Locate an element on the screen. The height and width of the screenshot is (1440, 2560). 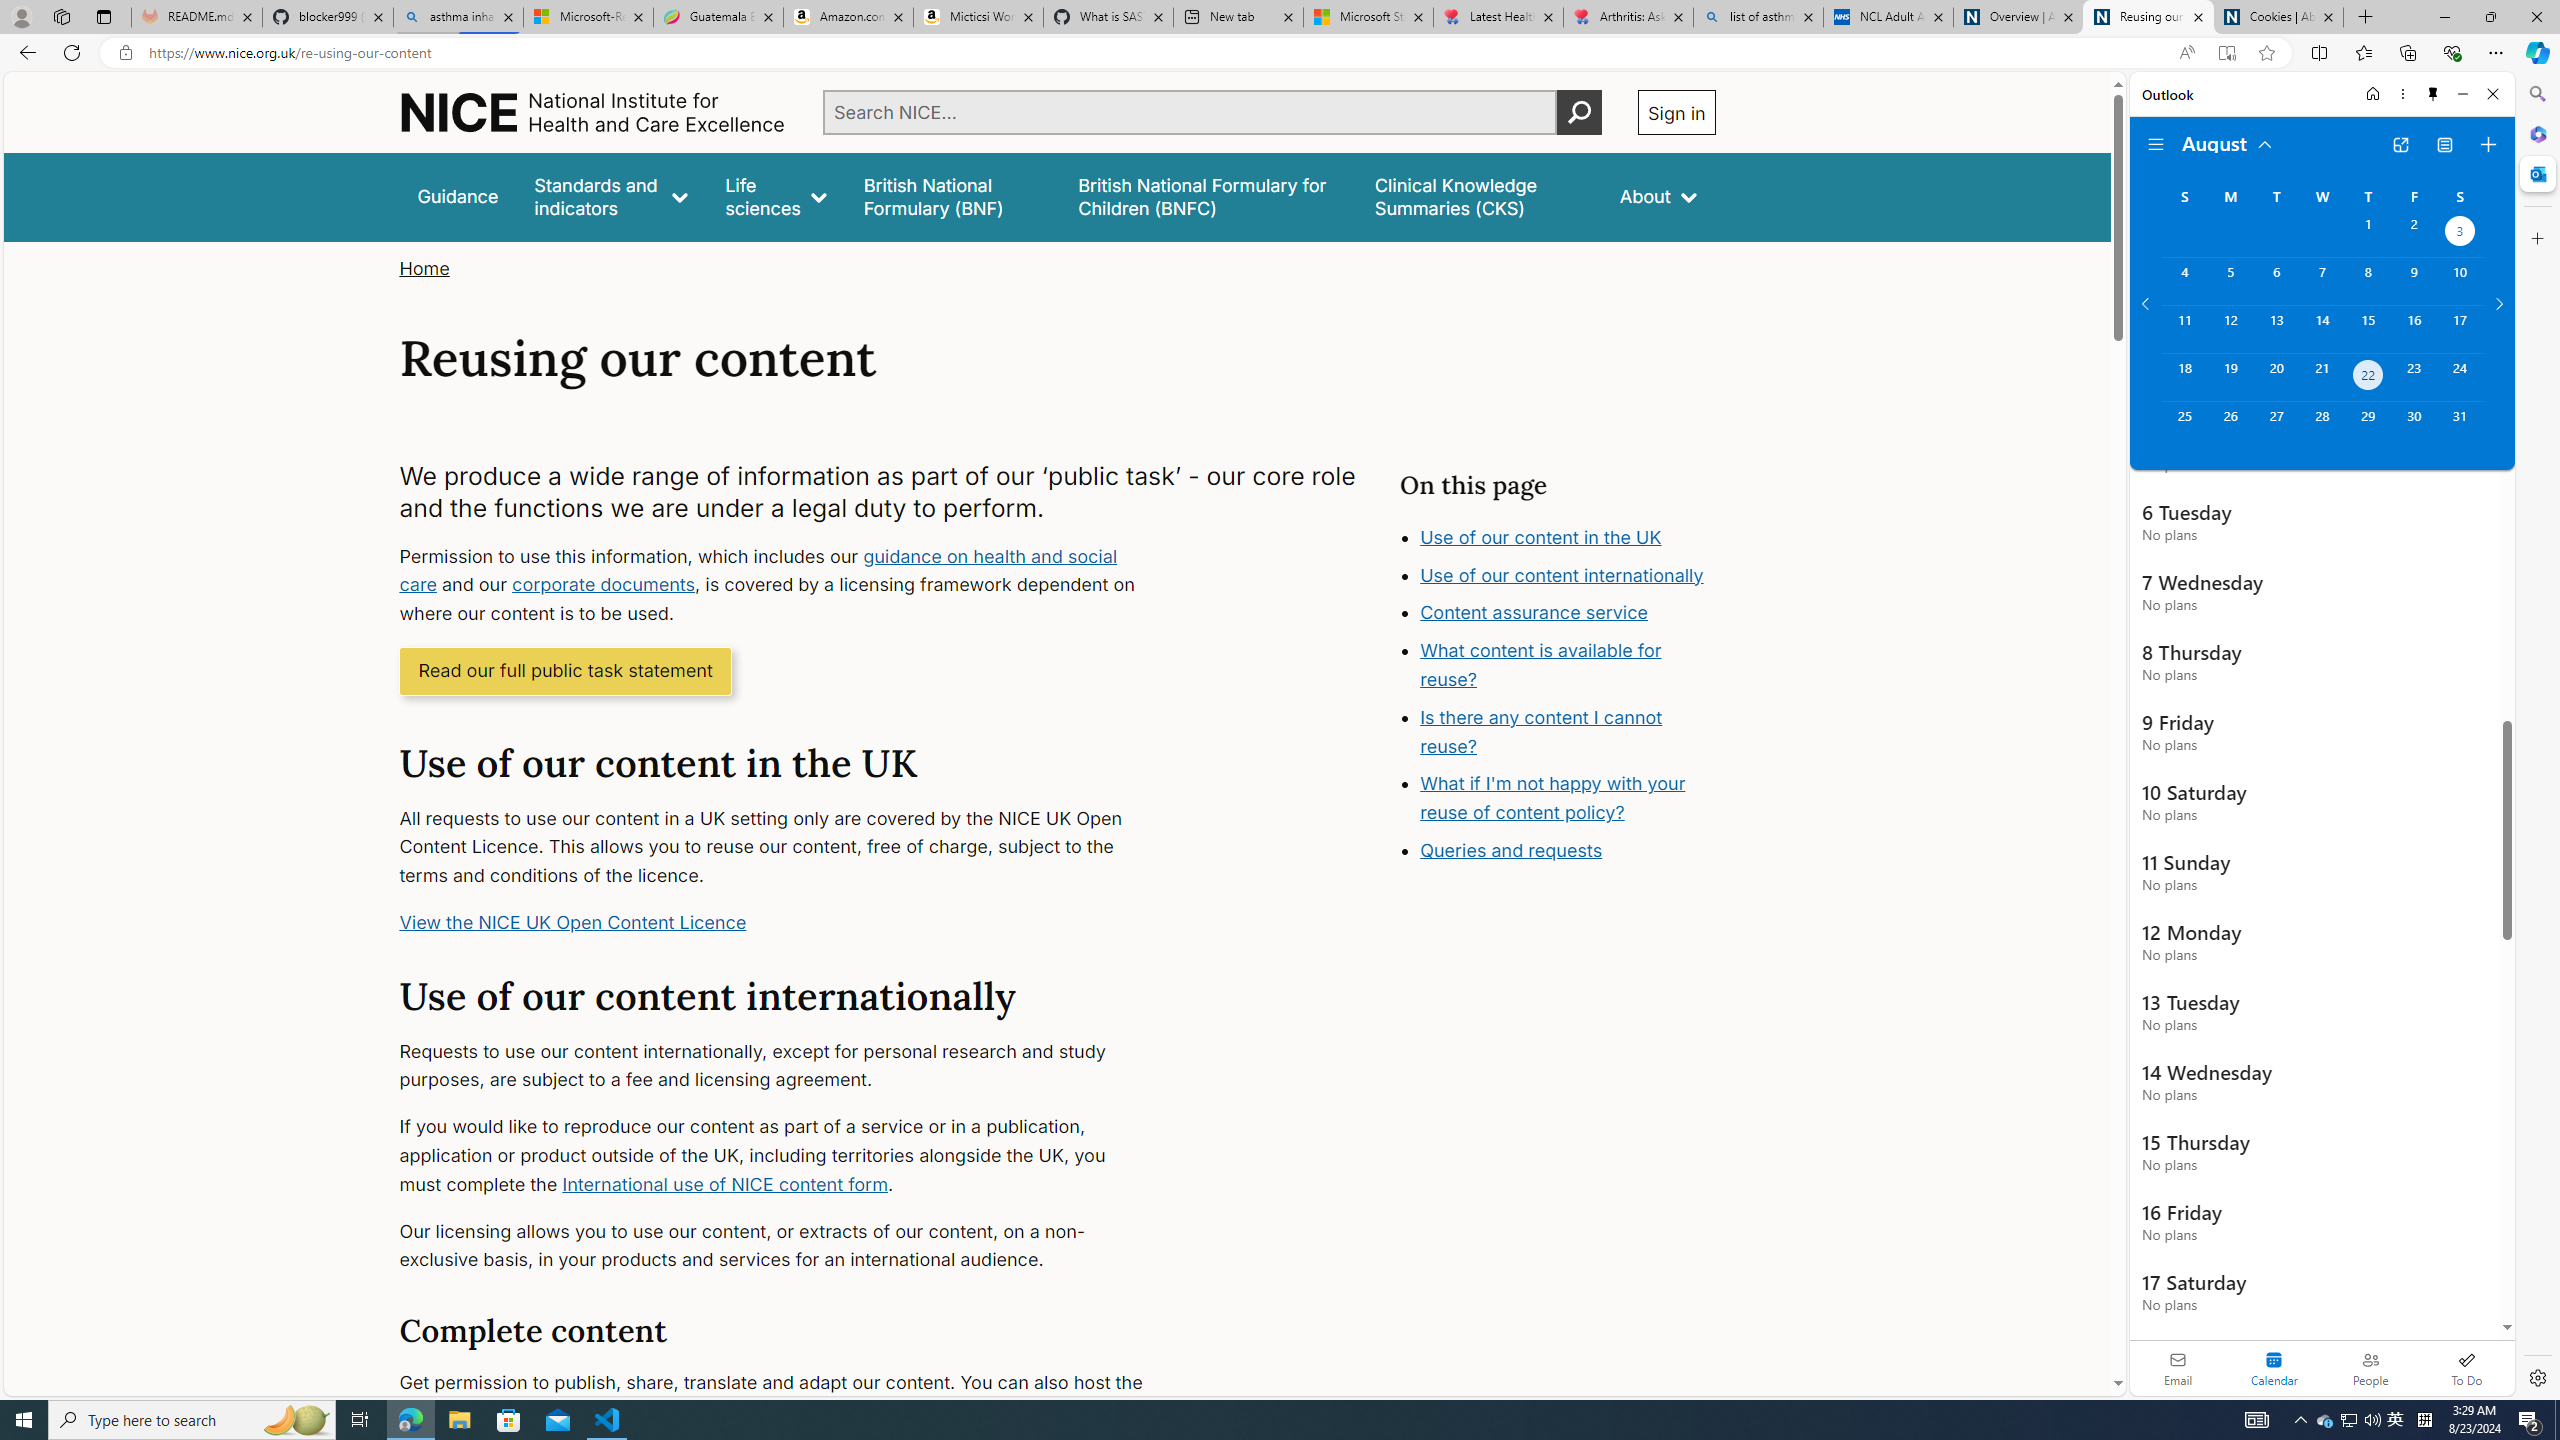
Tuesday, August 27, 2024.  is located at coordinates (2275, 425).